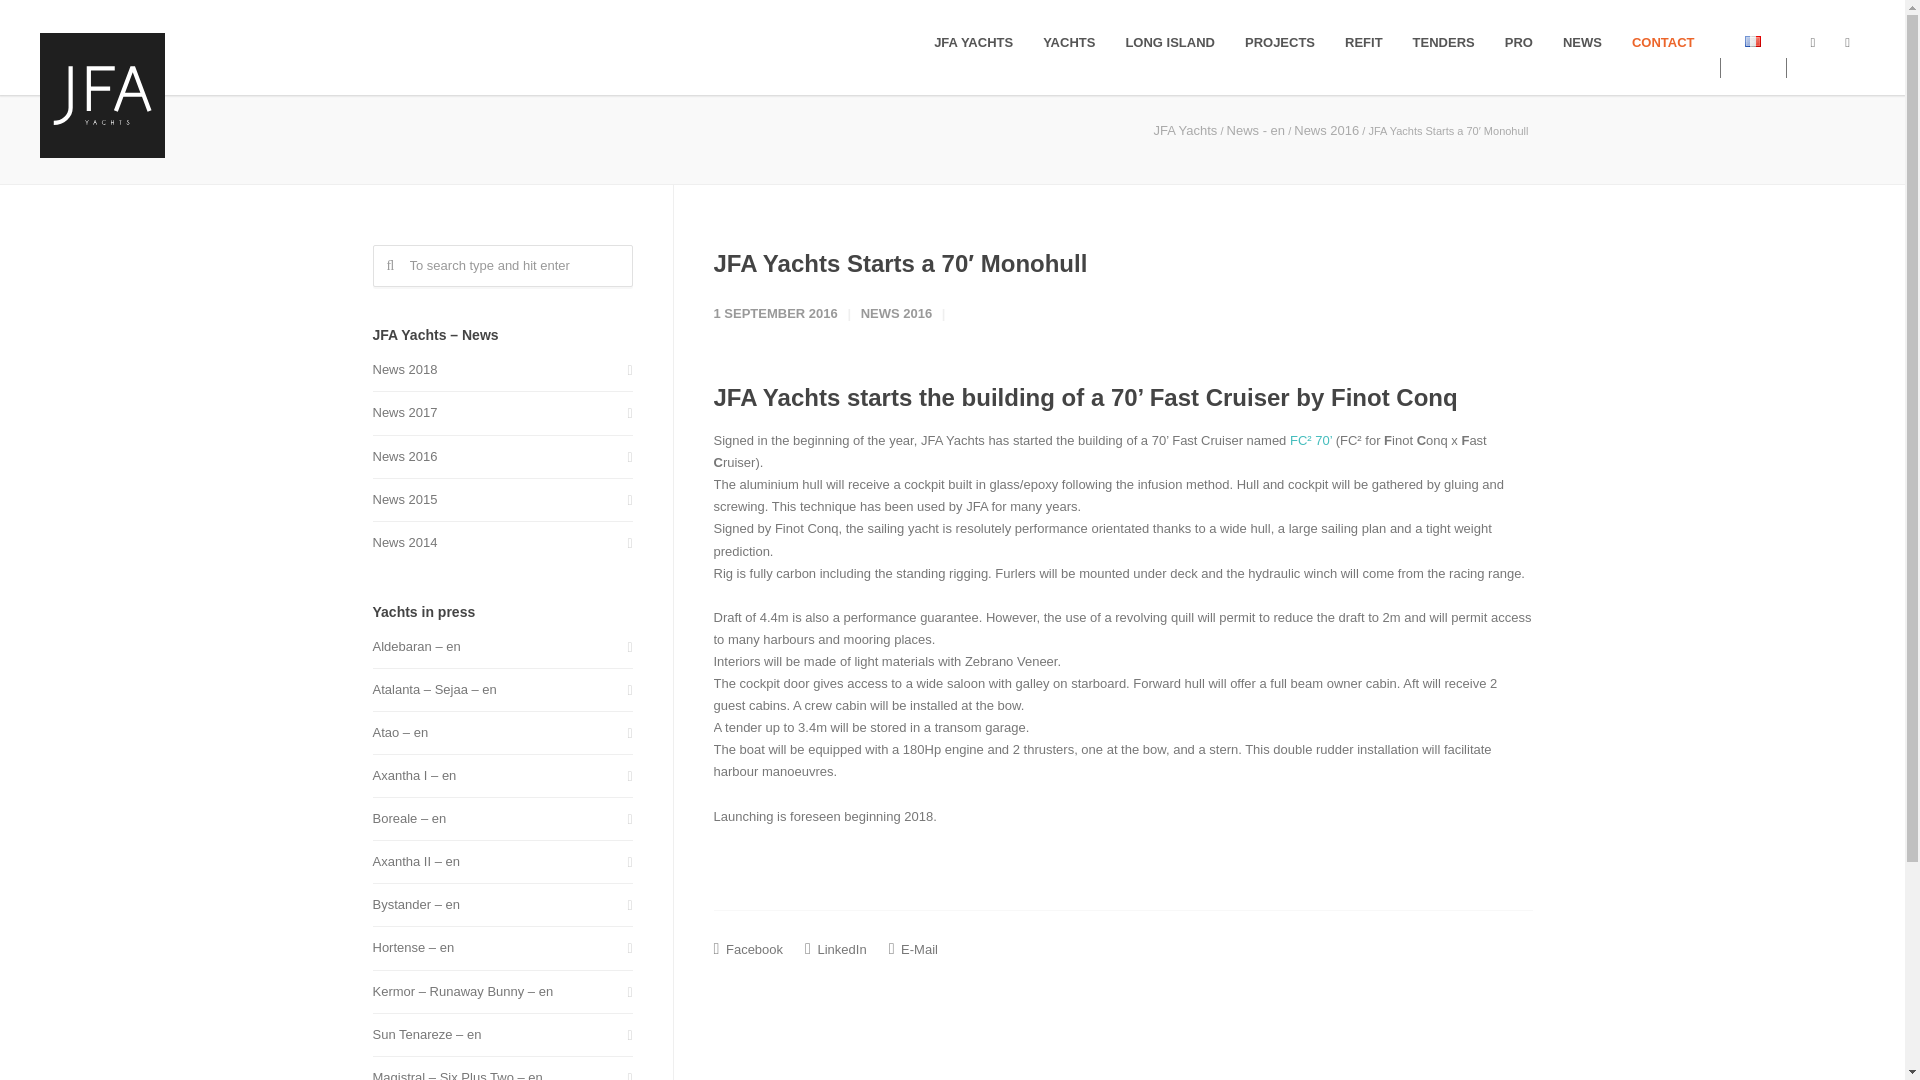  I want to click on Share via E-Mail, so click(913, 948).